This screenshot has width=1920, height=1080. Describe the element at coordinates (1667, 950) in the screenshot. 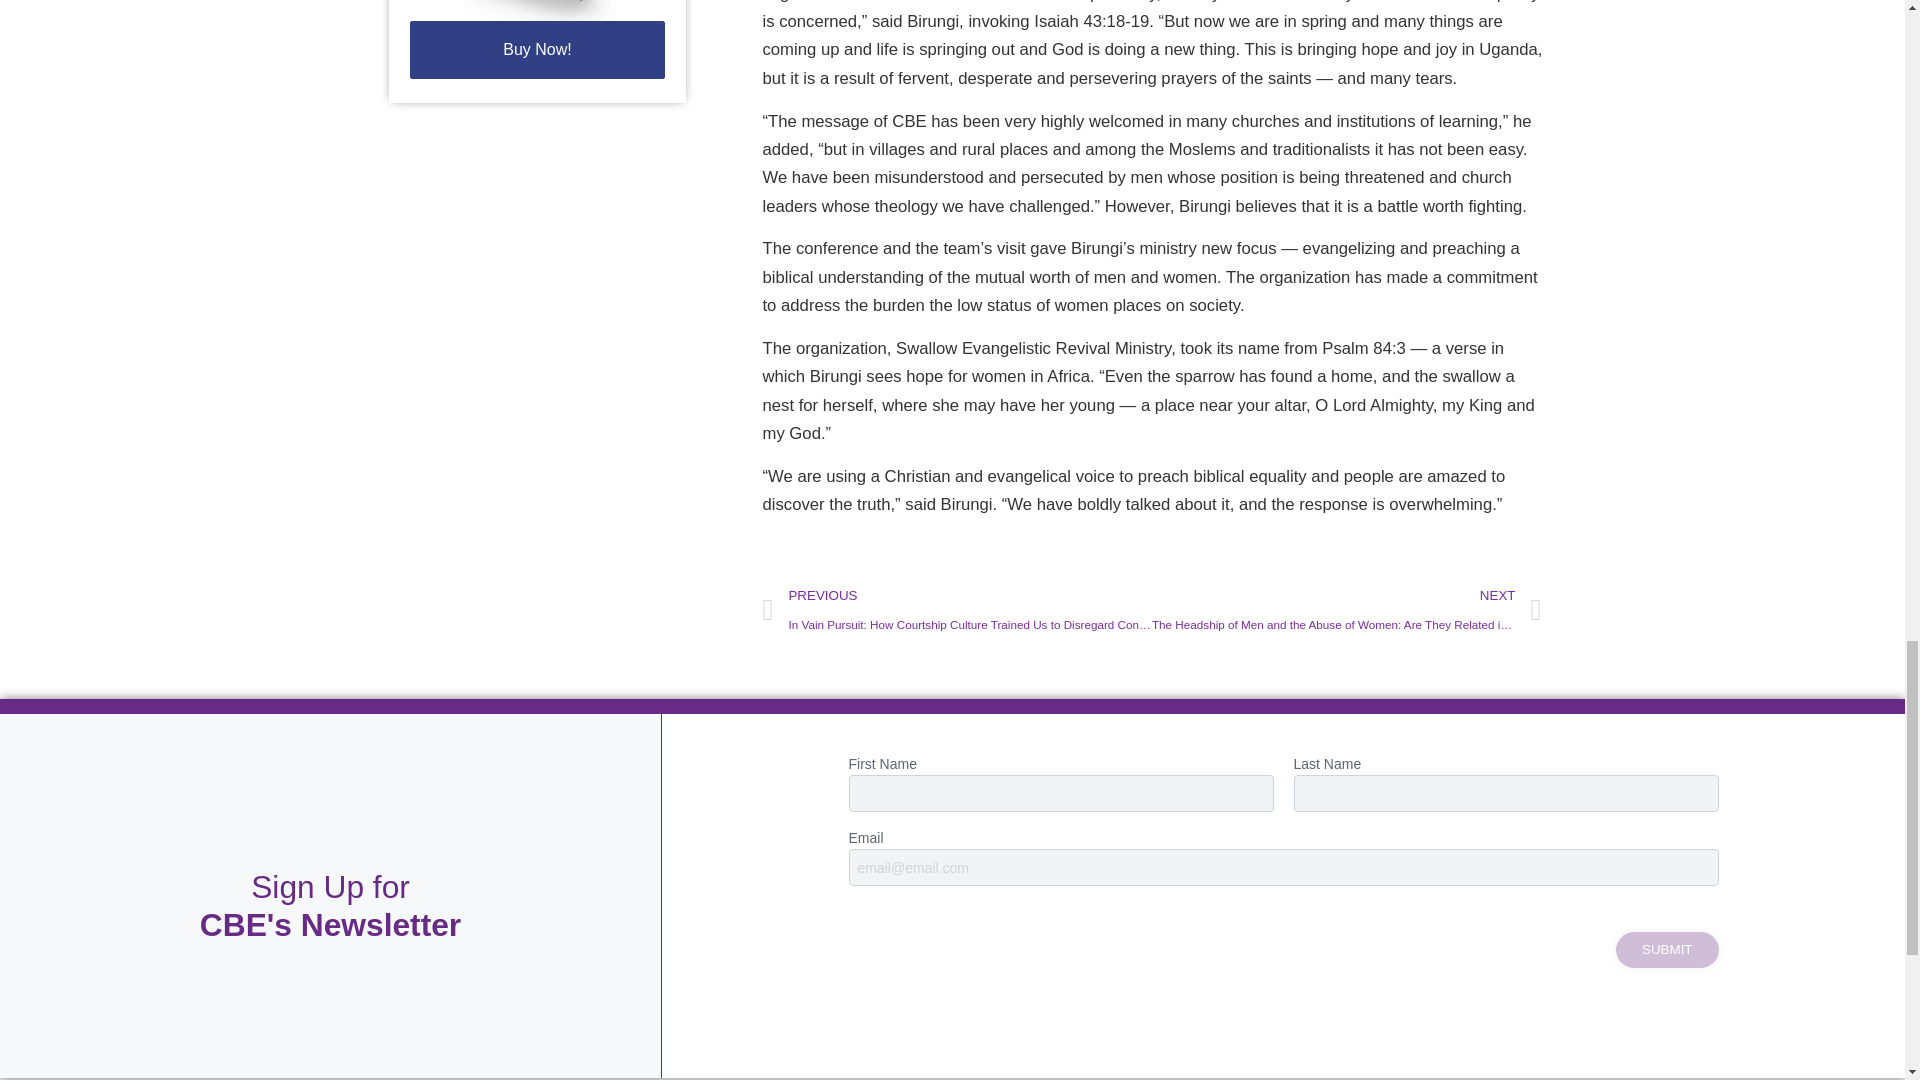

I see `Submit` at that location.